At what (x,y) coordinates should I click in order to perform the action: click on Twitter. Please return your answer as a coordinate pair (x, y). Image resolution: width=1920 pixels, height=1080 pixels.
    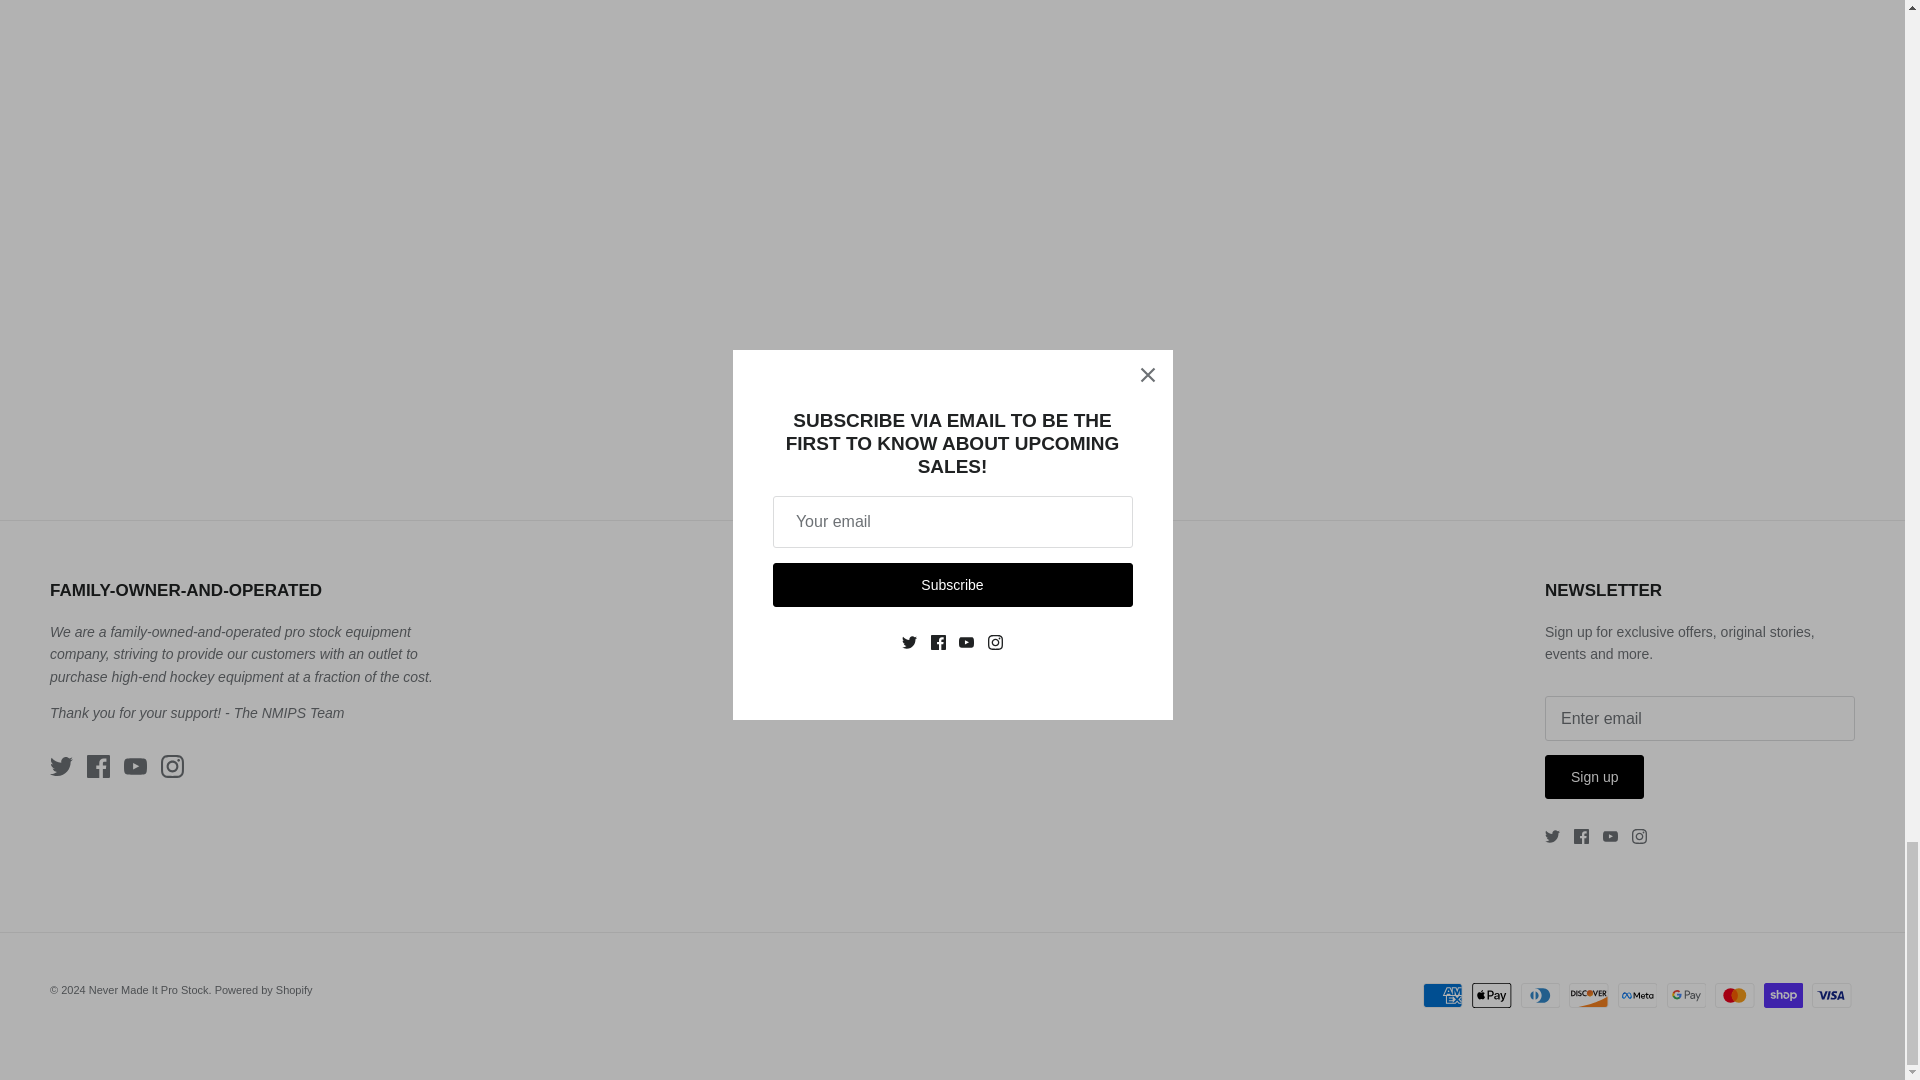
    Looking at the image, I should click on (60, 766).